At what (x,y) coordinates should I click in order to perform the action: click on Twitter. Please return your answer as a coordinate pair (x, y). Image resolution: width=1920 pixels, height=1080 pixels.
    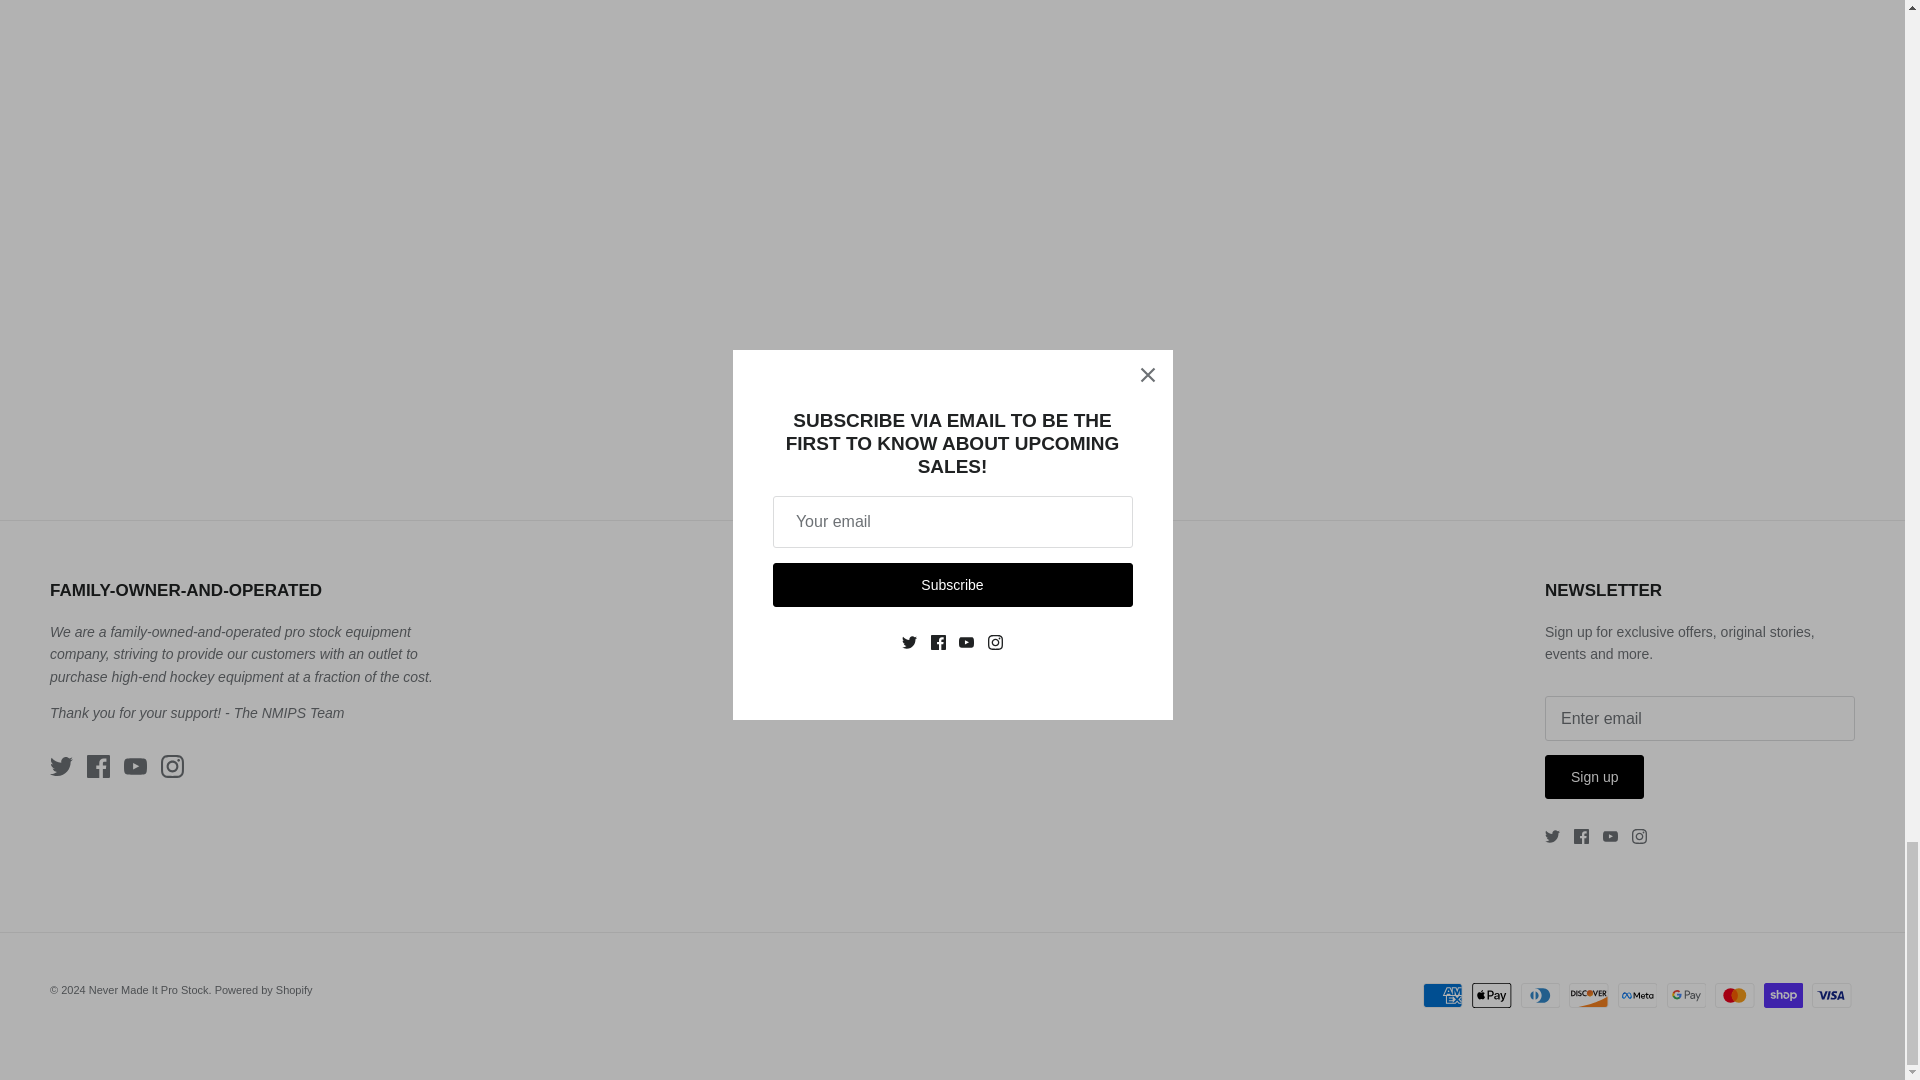
    Looking at the image, I should click on (60, 766).